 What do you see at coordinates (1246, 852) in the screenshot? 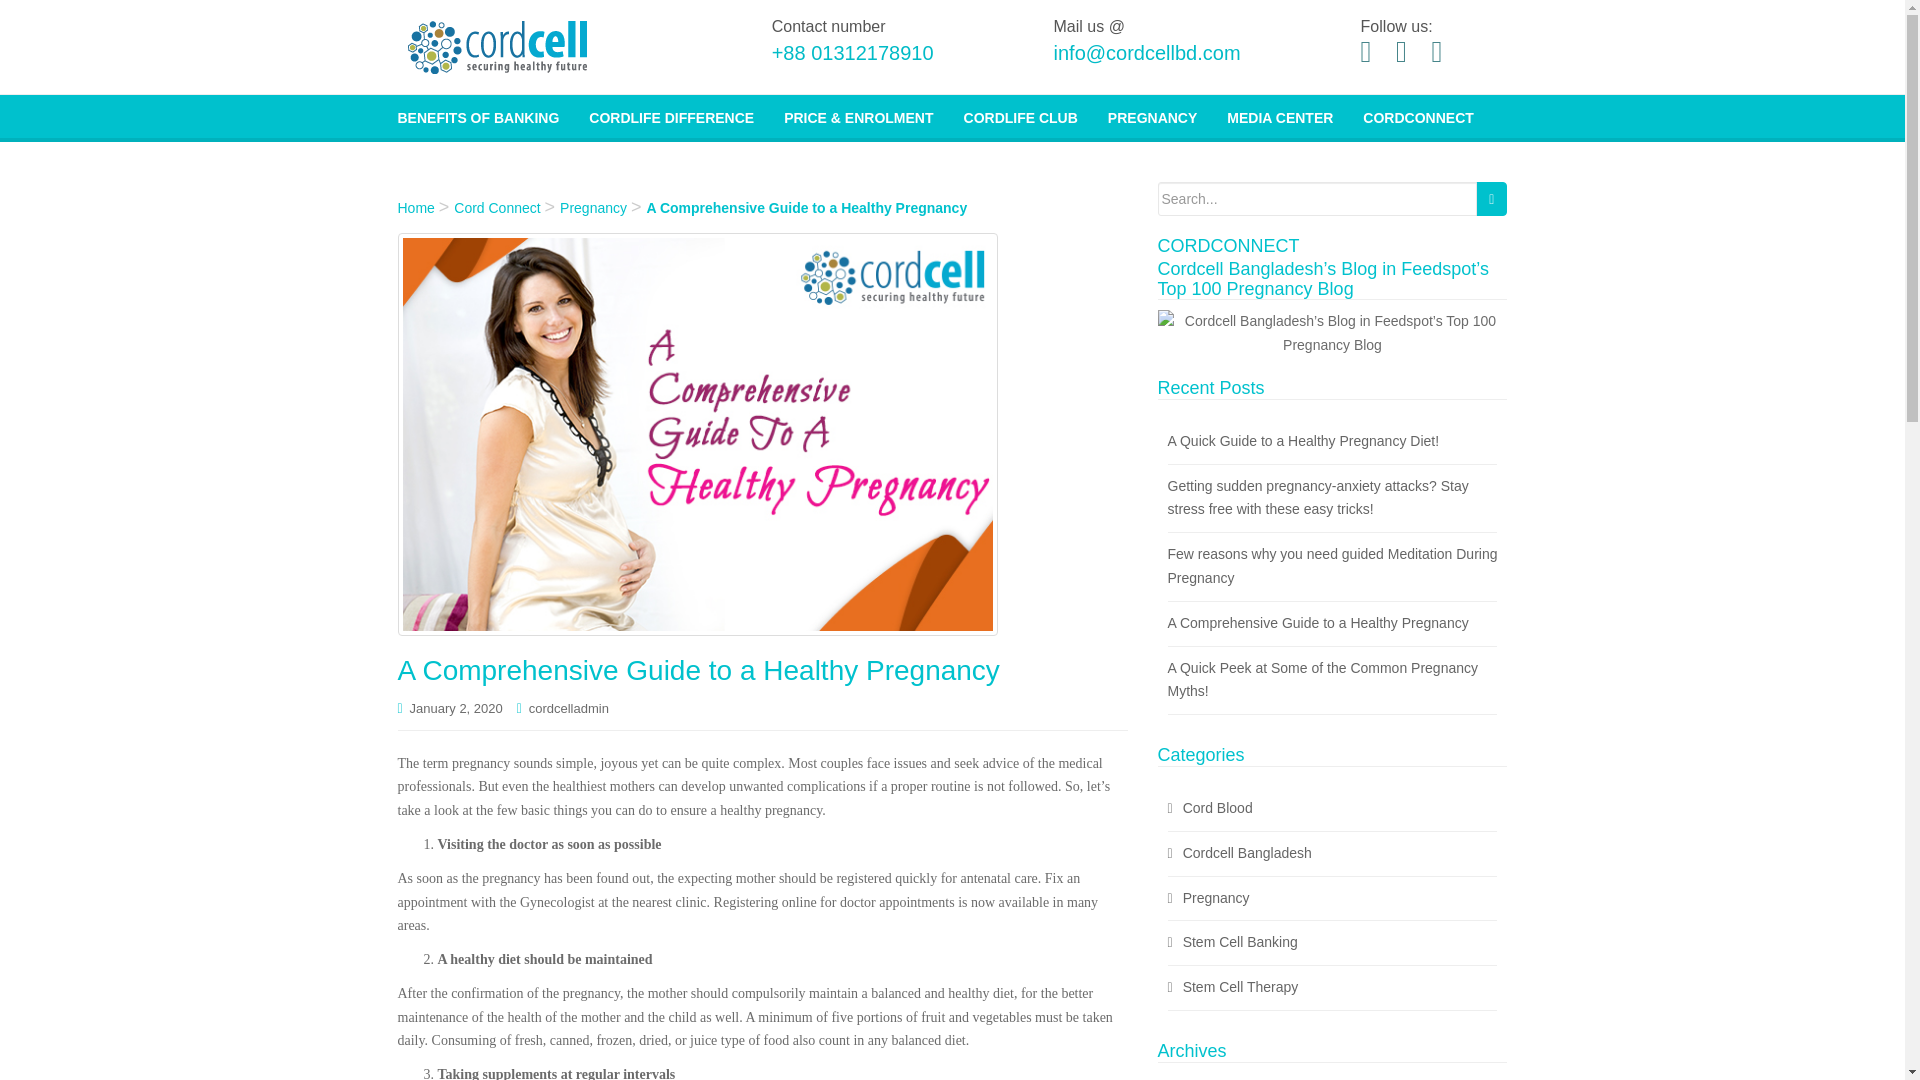
I see `Cordcell Bangladesh` at bounding box center [1246, 852].